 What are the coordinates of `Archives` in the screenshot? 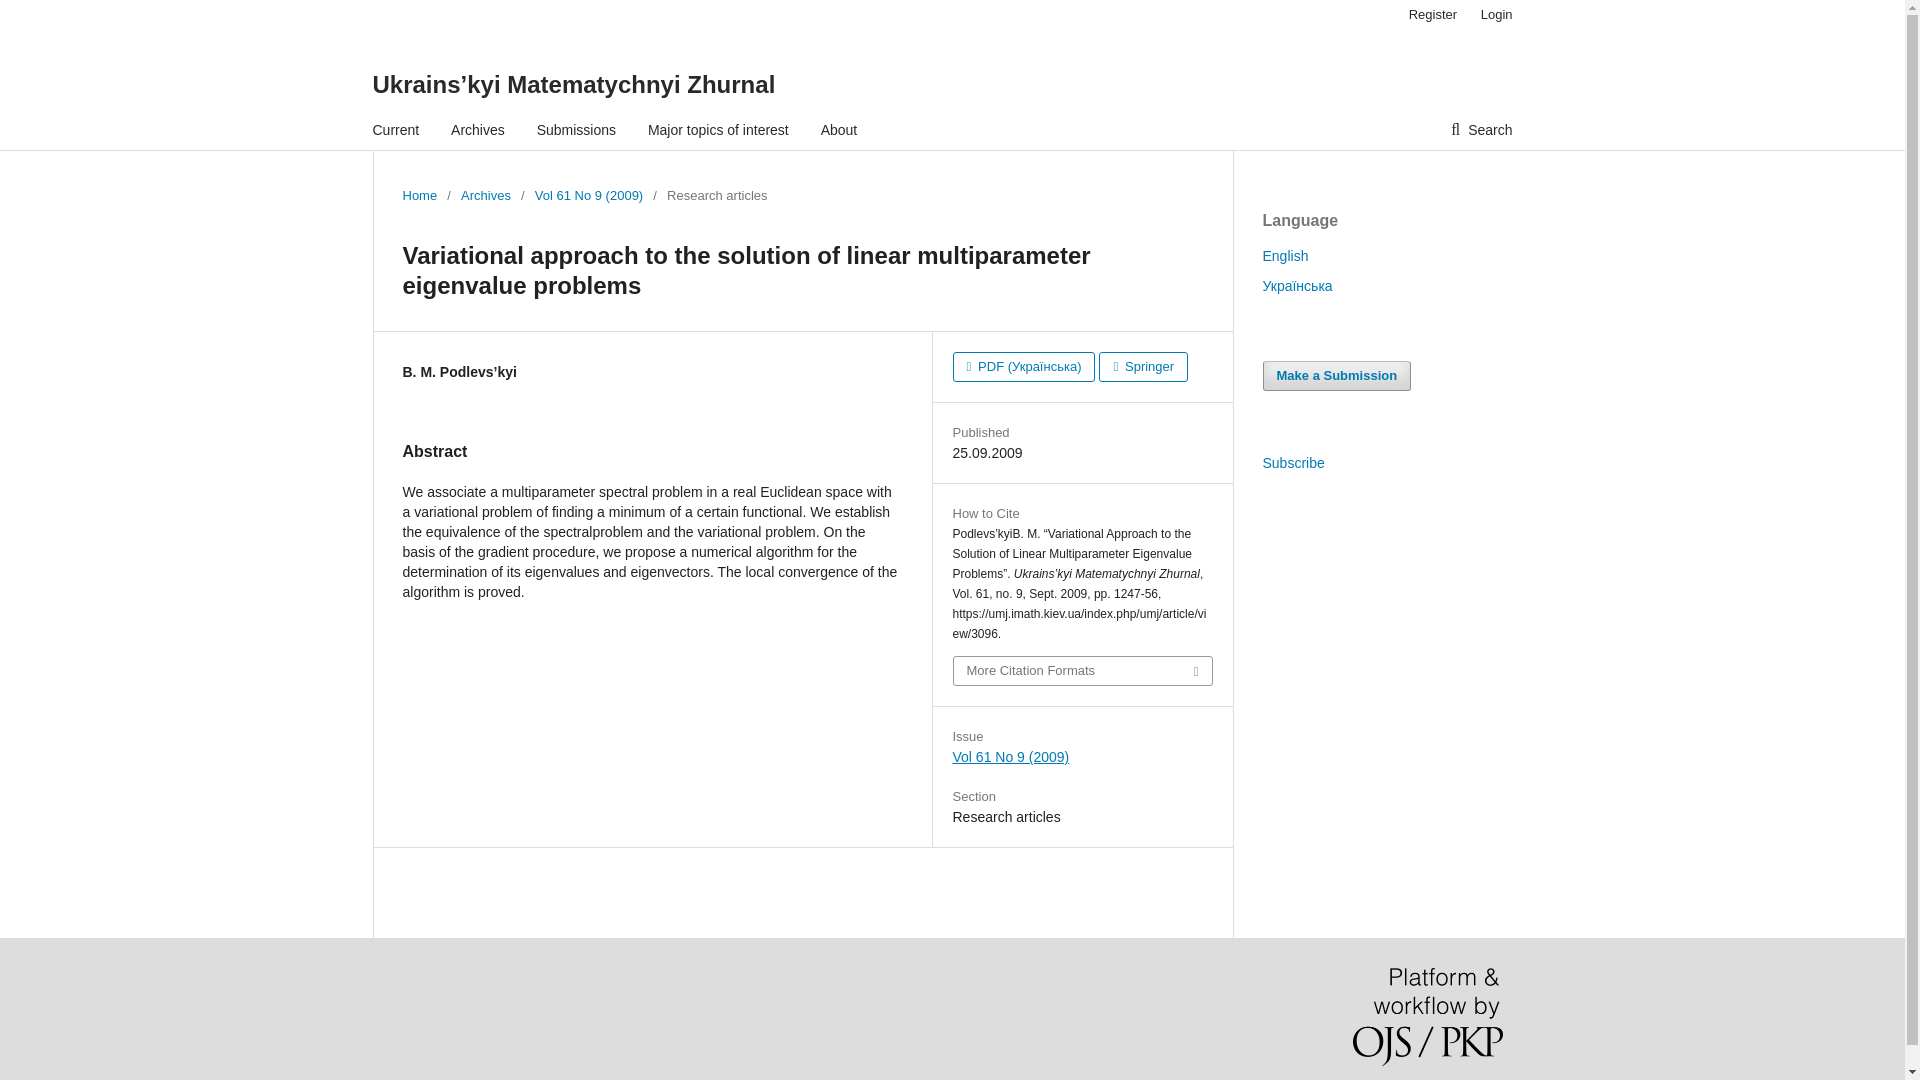 It's located at (478, 130).